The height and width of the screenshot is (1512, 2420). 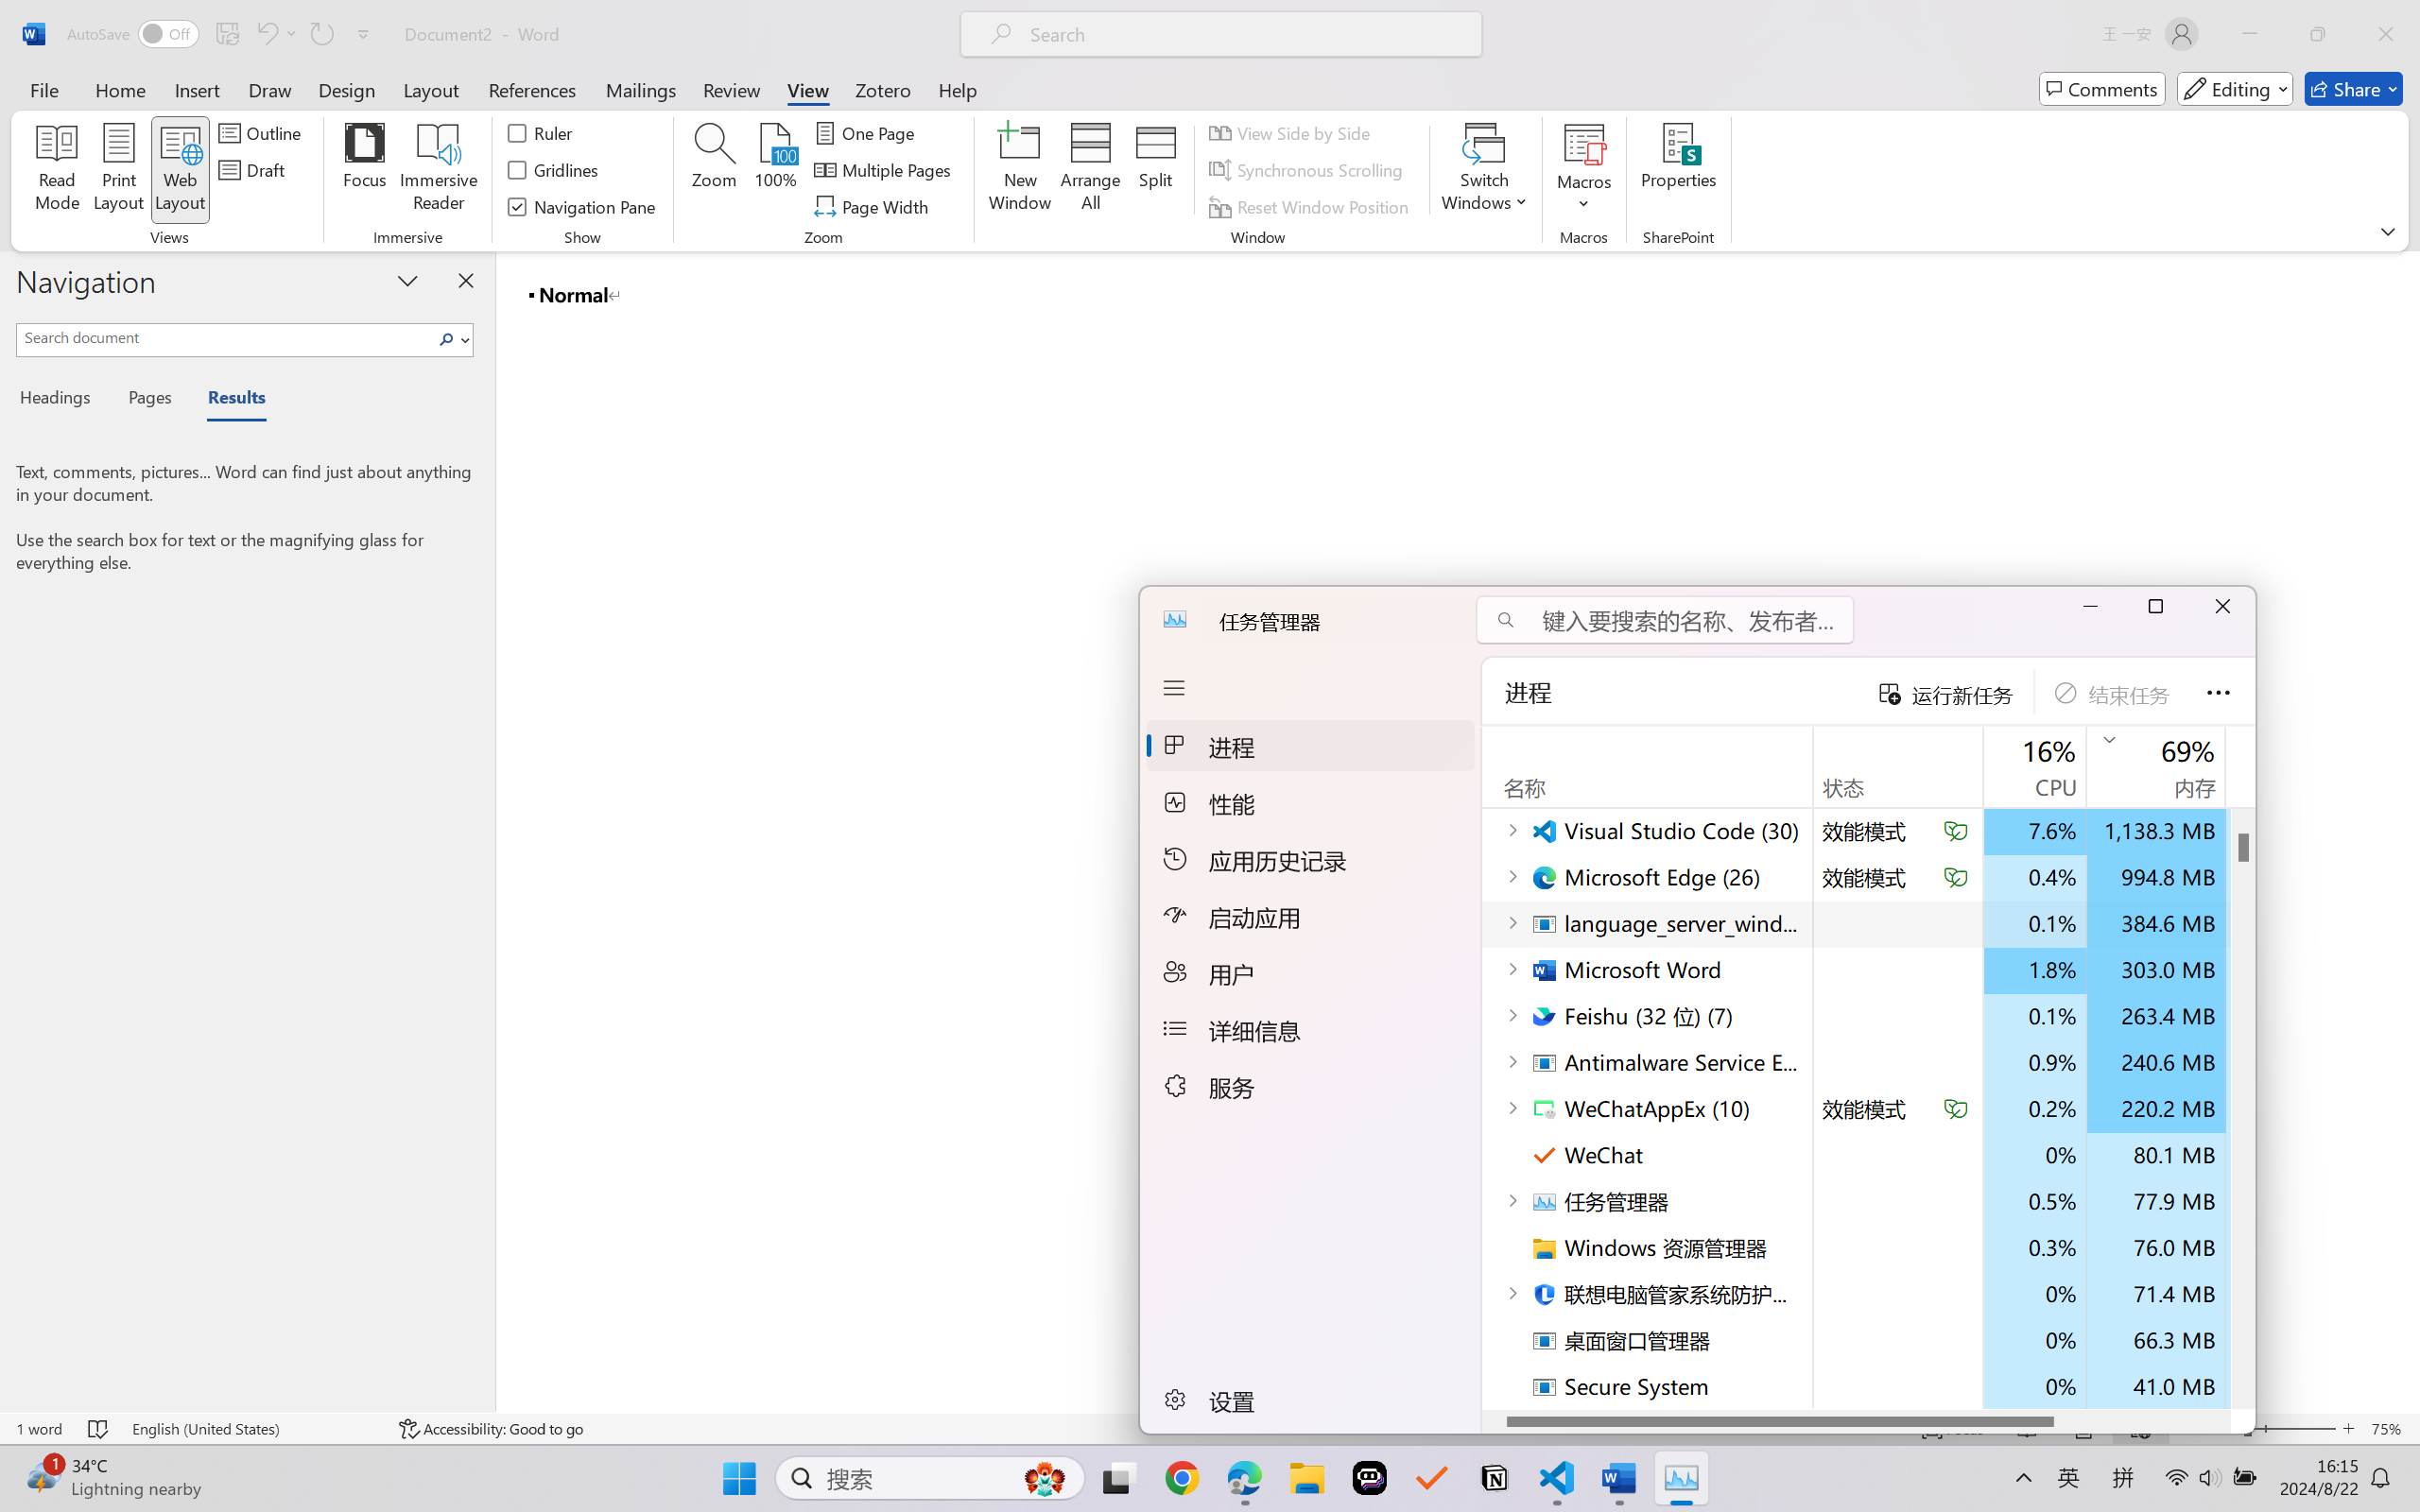 What do you see at coordinates (885, 170) in the screenshot?
I see `Multiple Pages` at bounding box center [885, 170].